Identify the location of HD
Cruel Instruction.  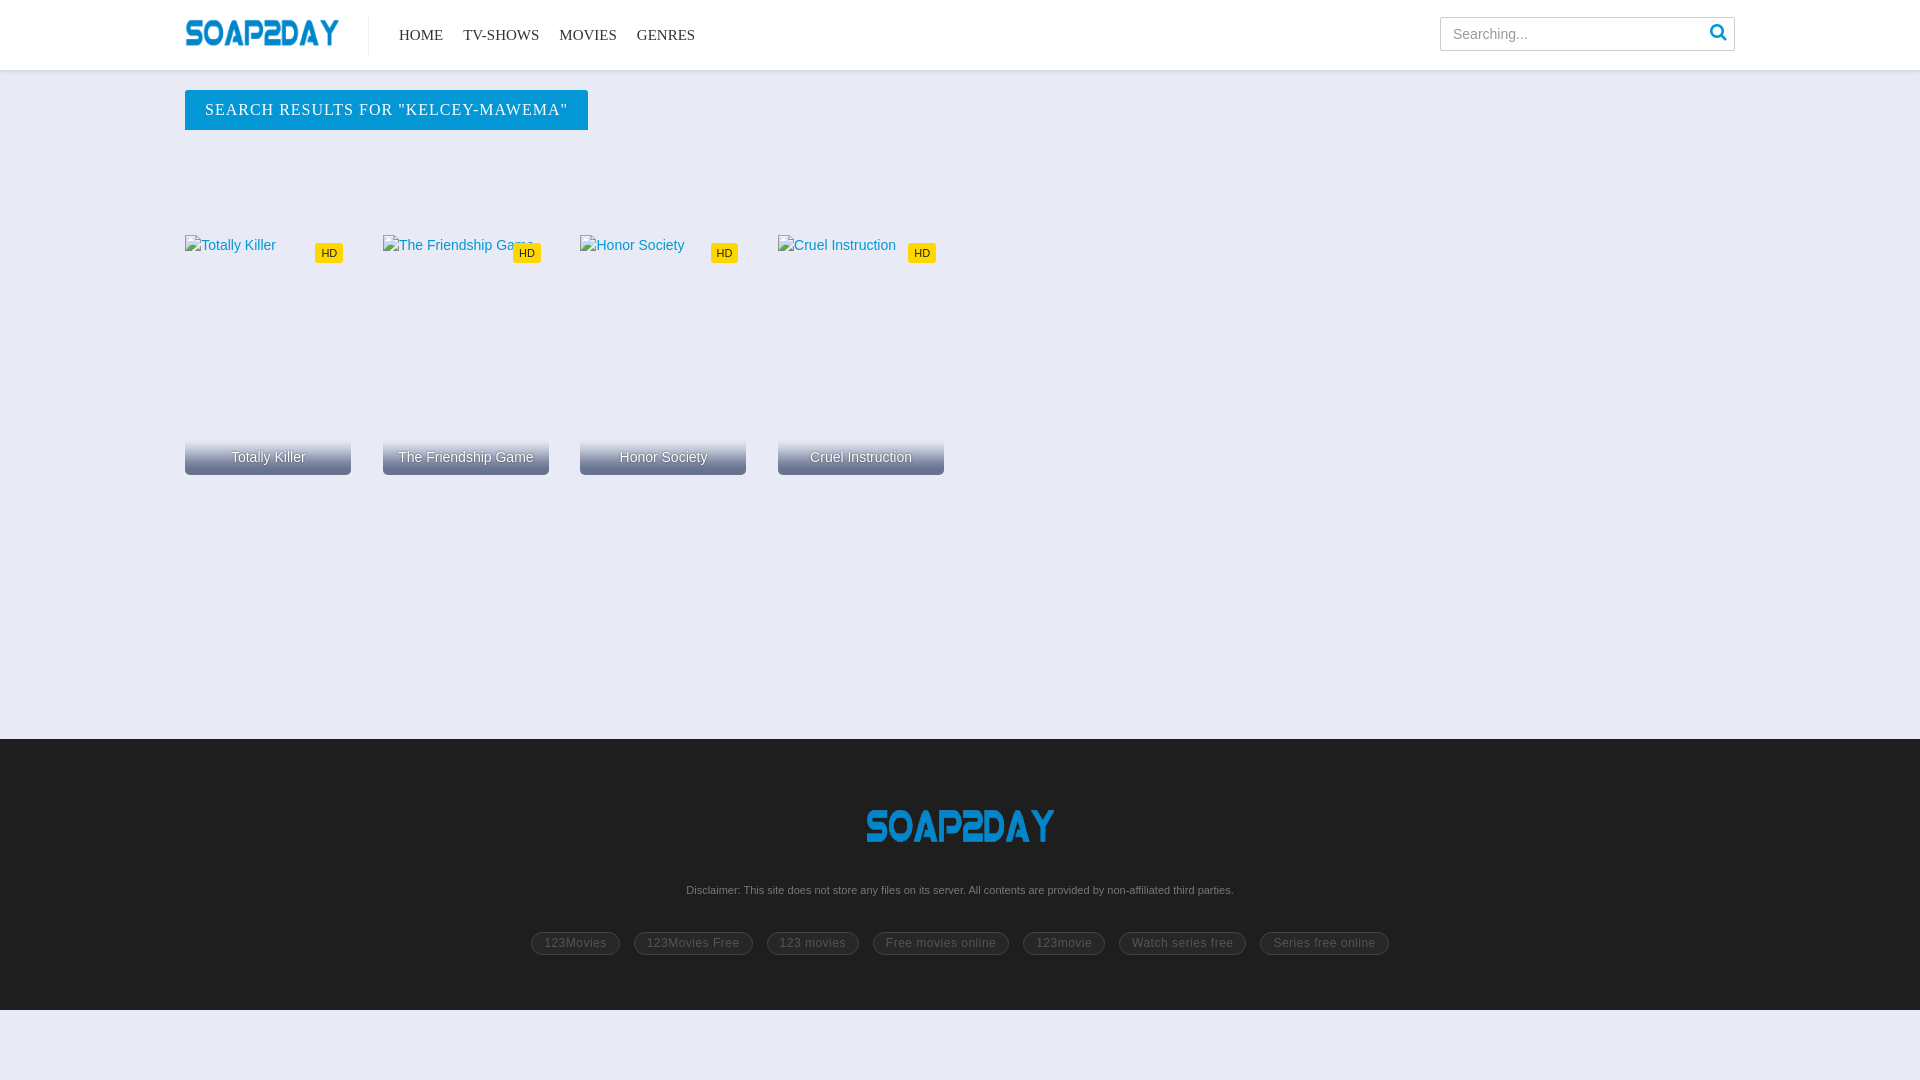
(861, 355).